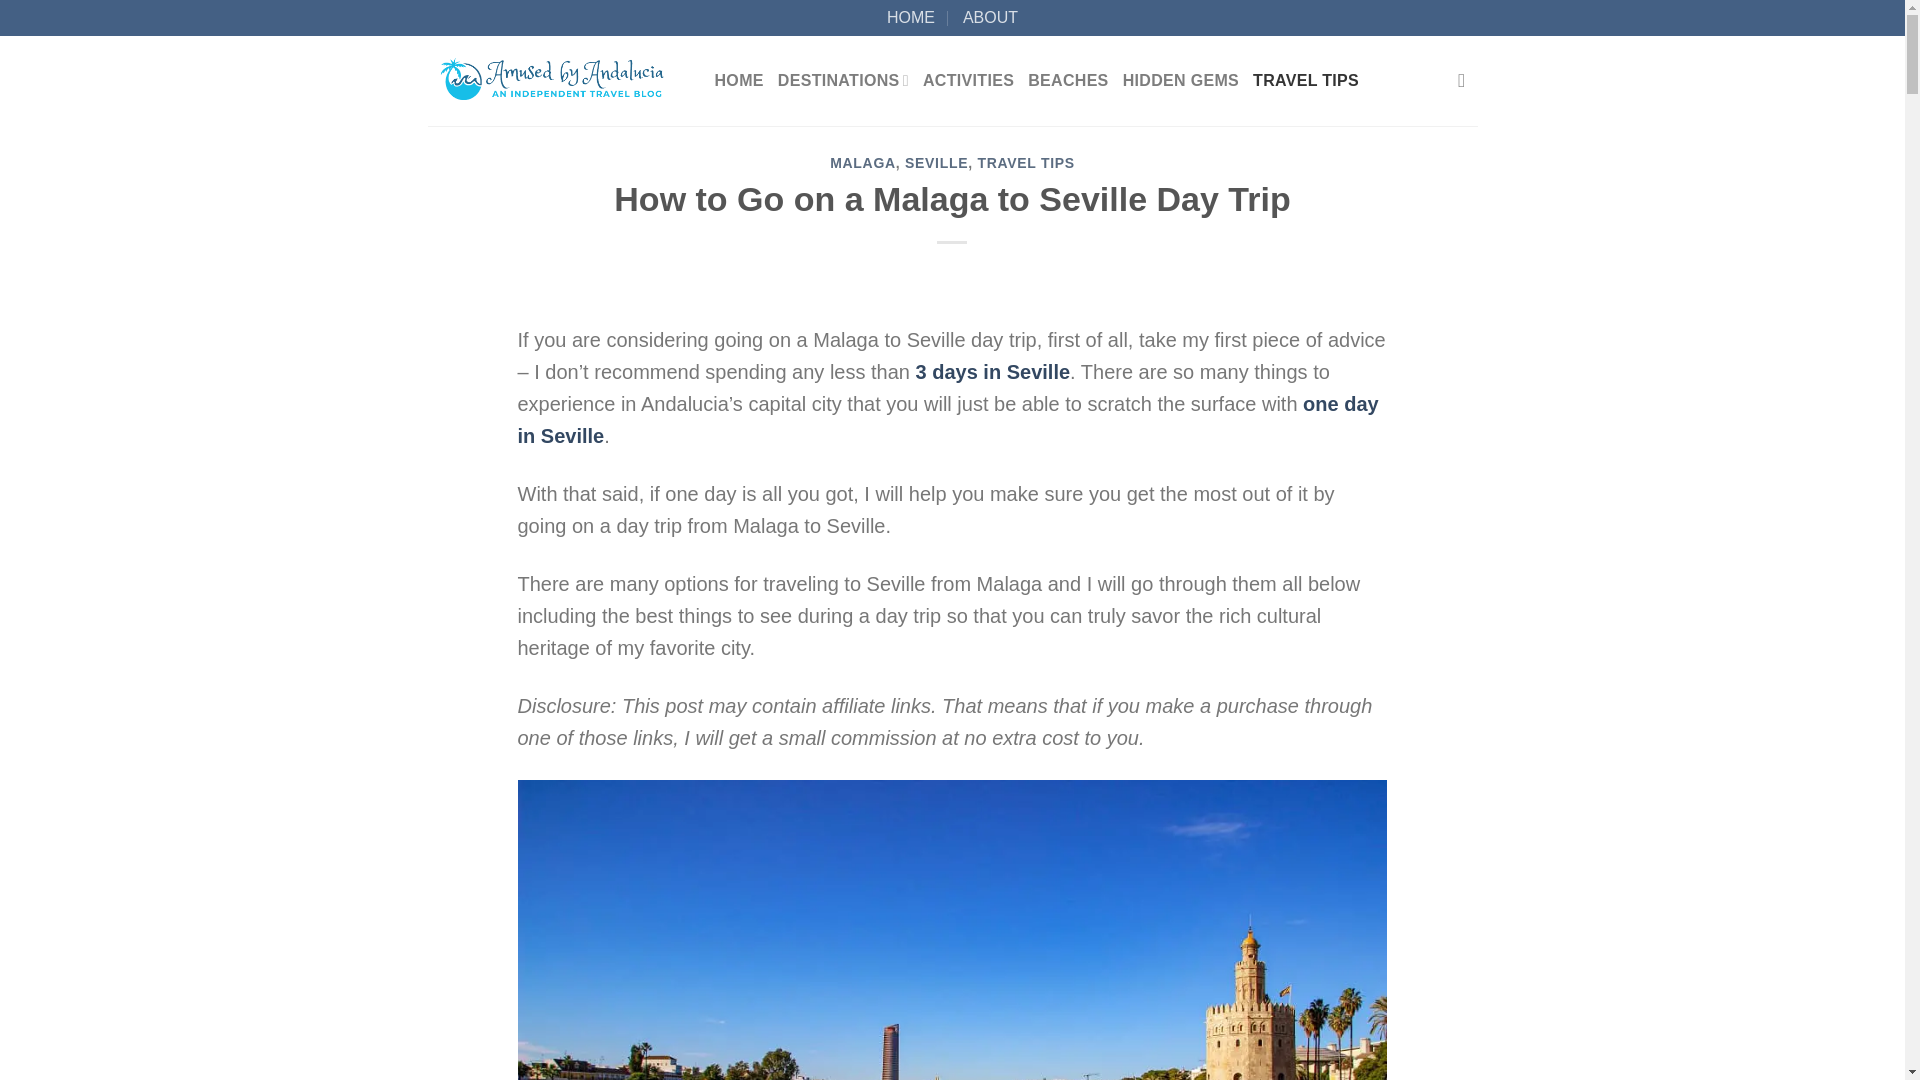 This screenshot has width=1920, height=1080. I want to click on one day in Seville, so click(948, 420).